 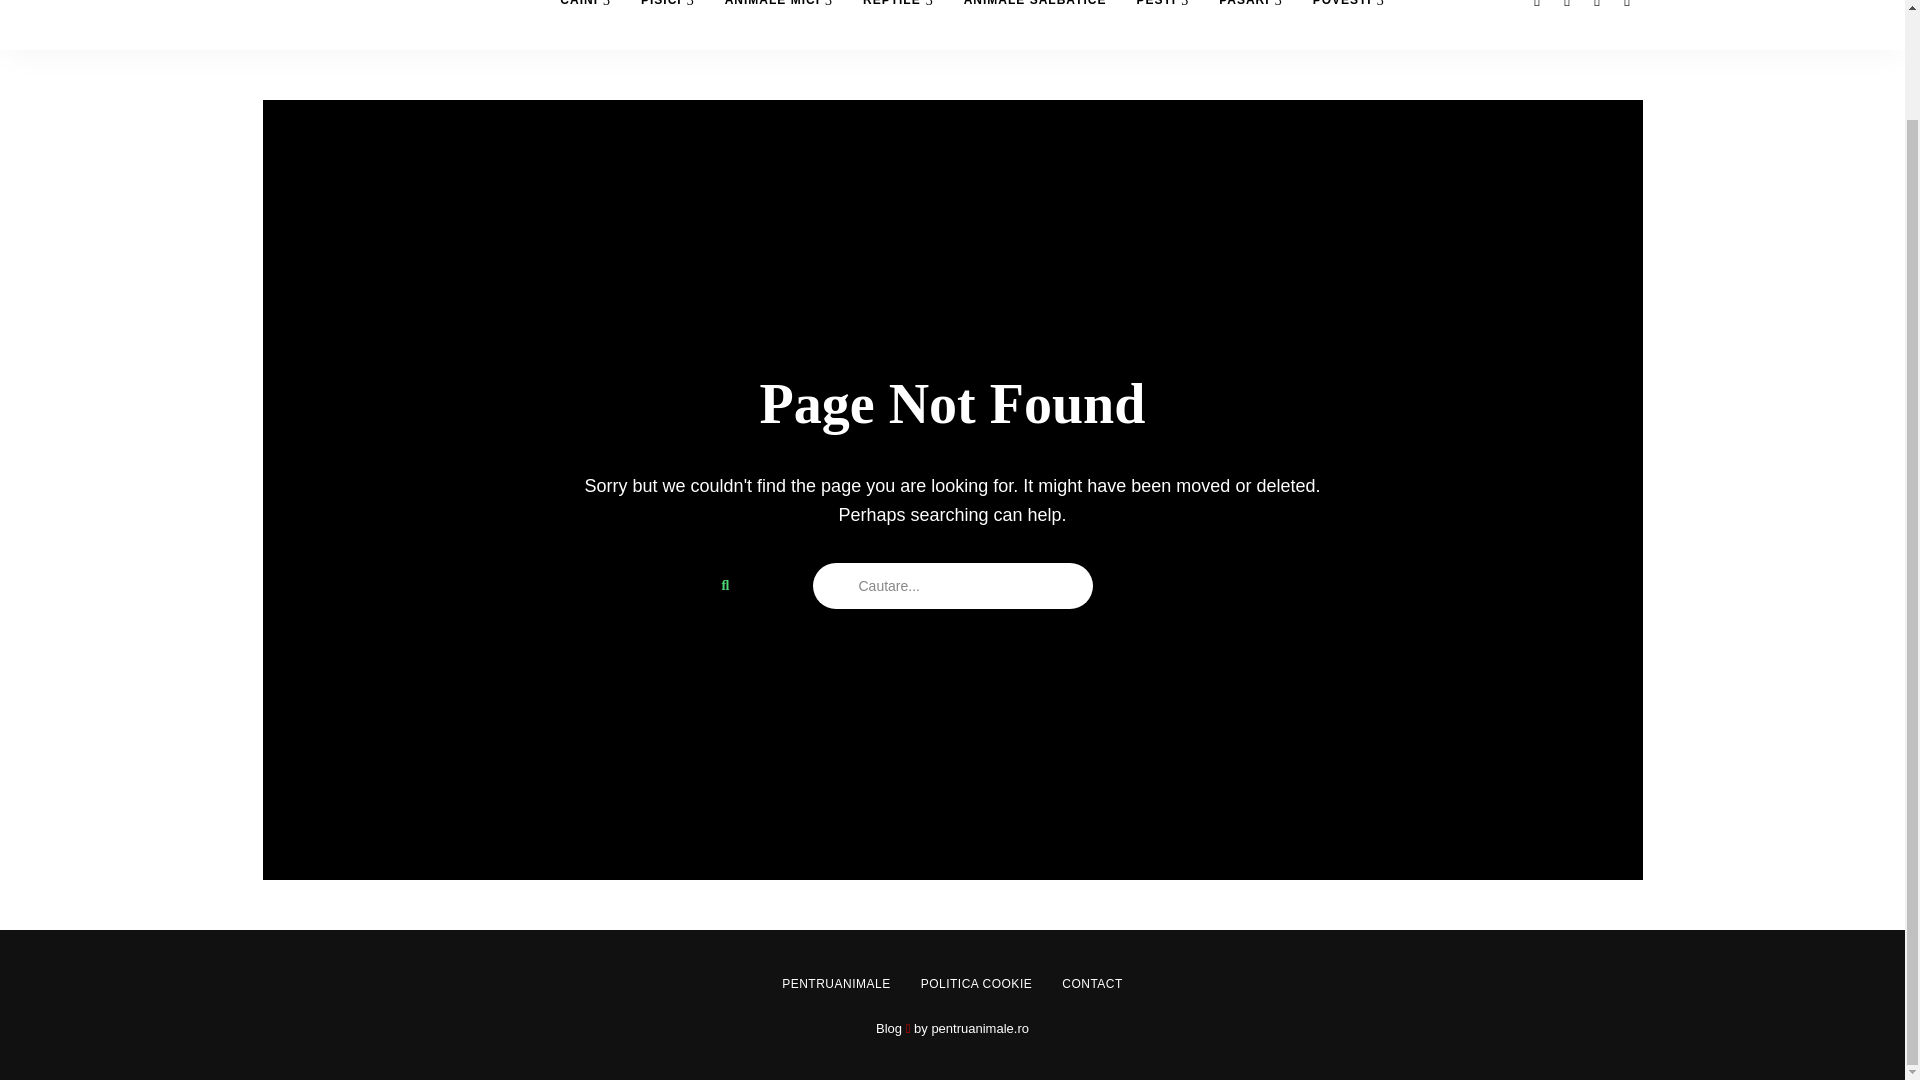 I want to click on PESTI, so click(x=1162, y=24).